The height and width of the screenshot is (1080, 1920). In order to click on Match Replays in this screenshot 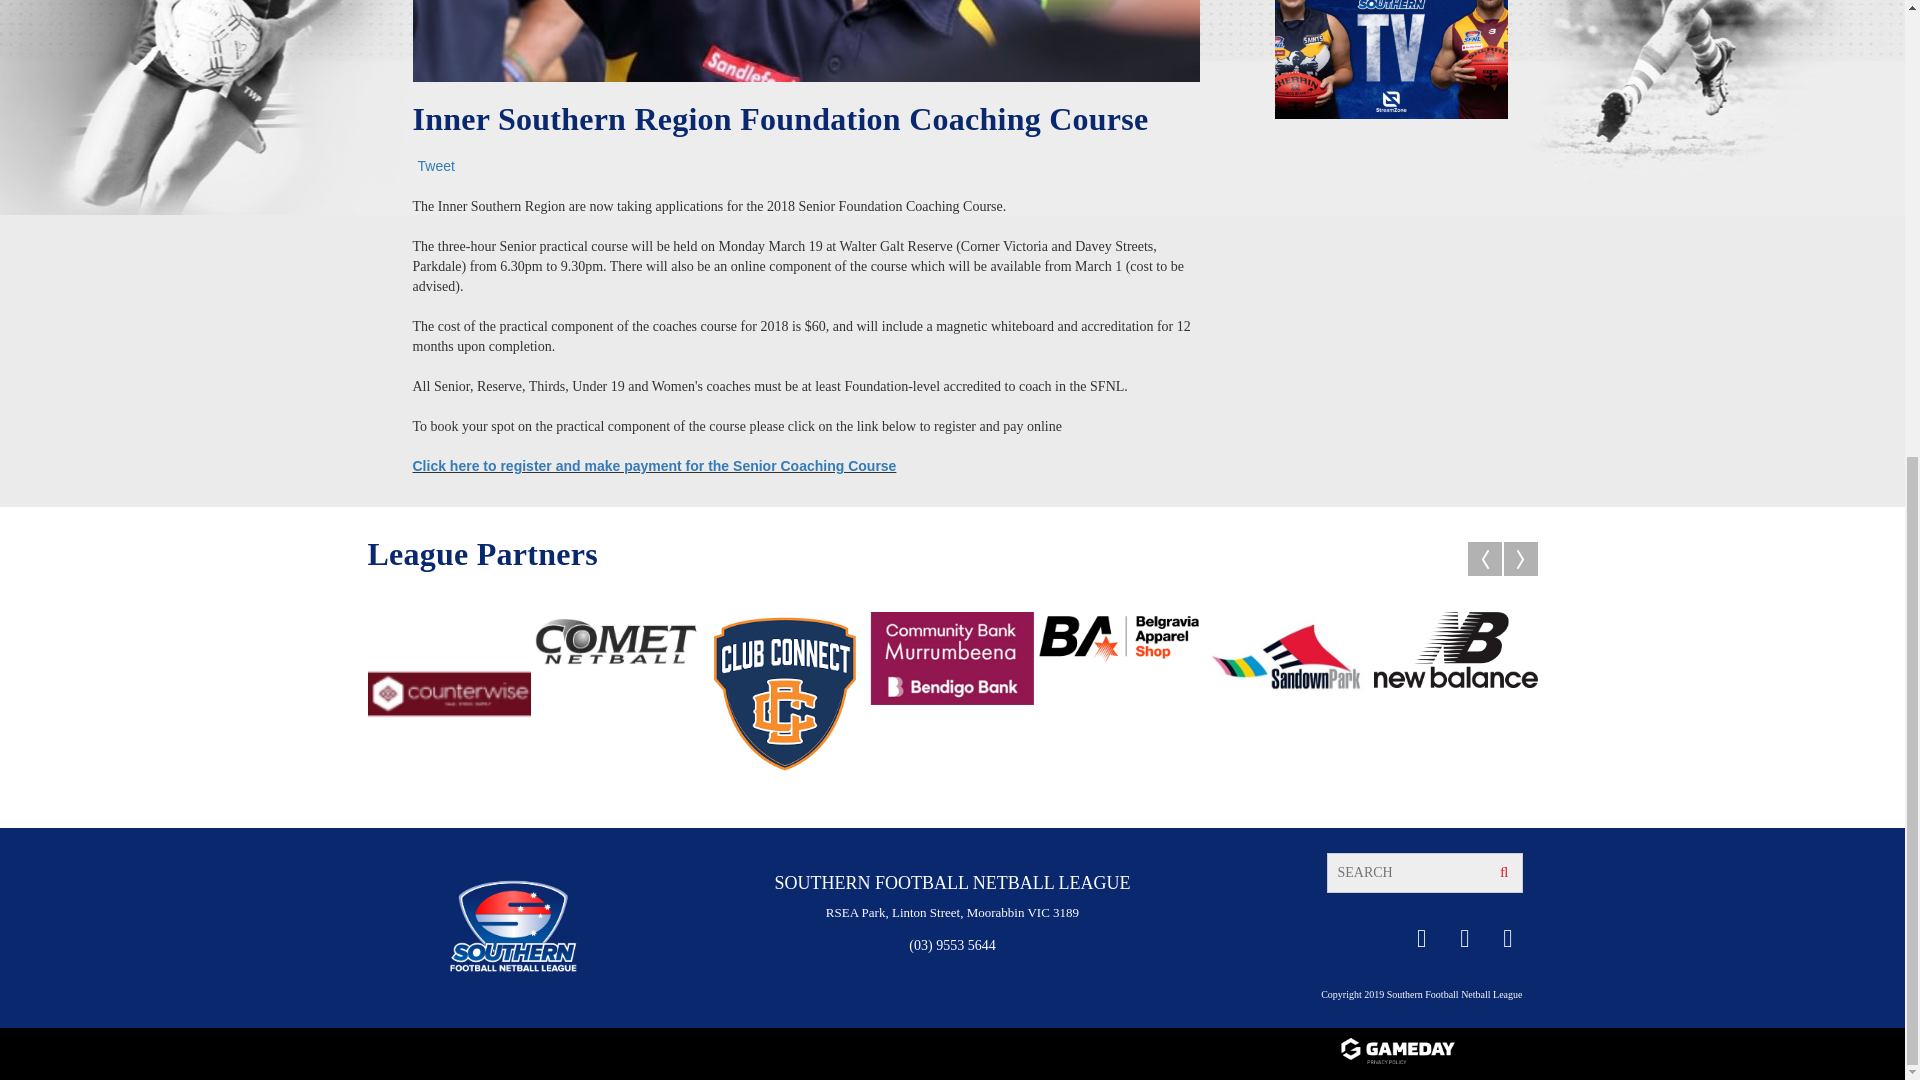, I will do `click(1390, 4)`.